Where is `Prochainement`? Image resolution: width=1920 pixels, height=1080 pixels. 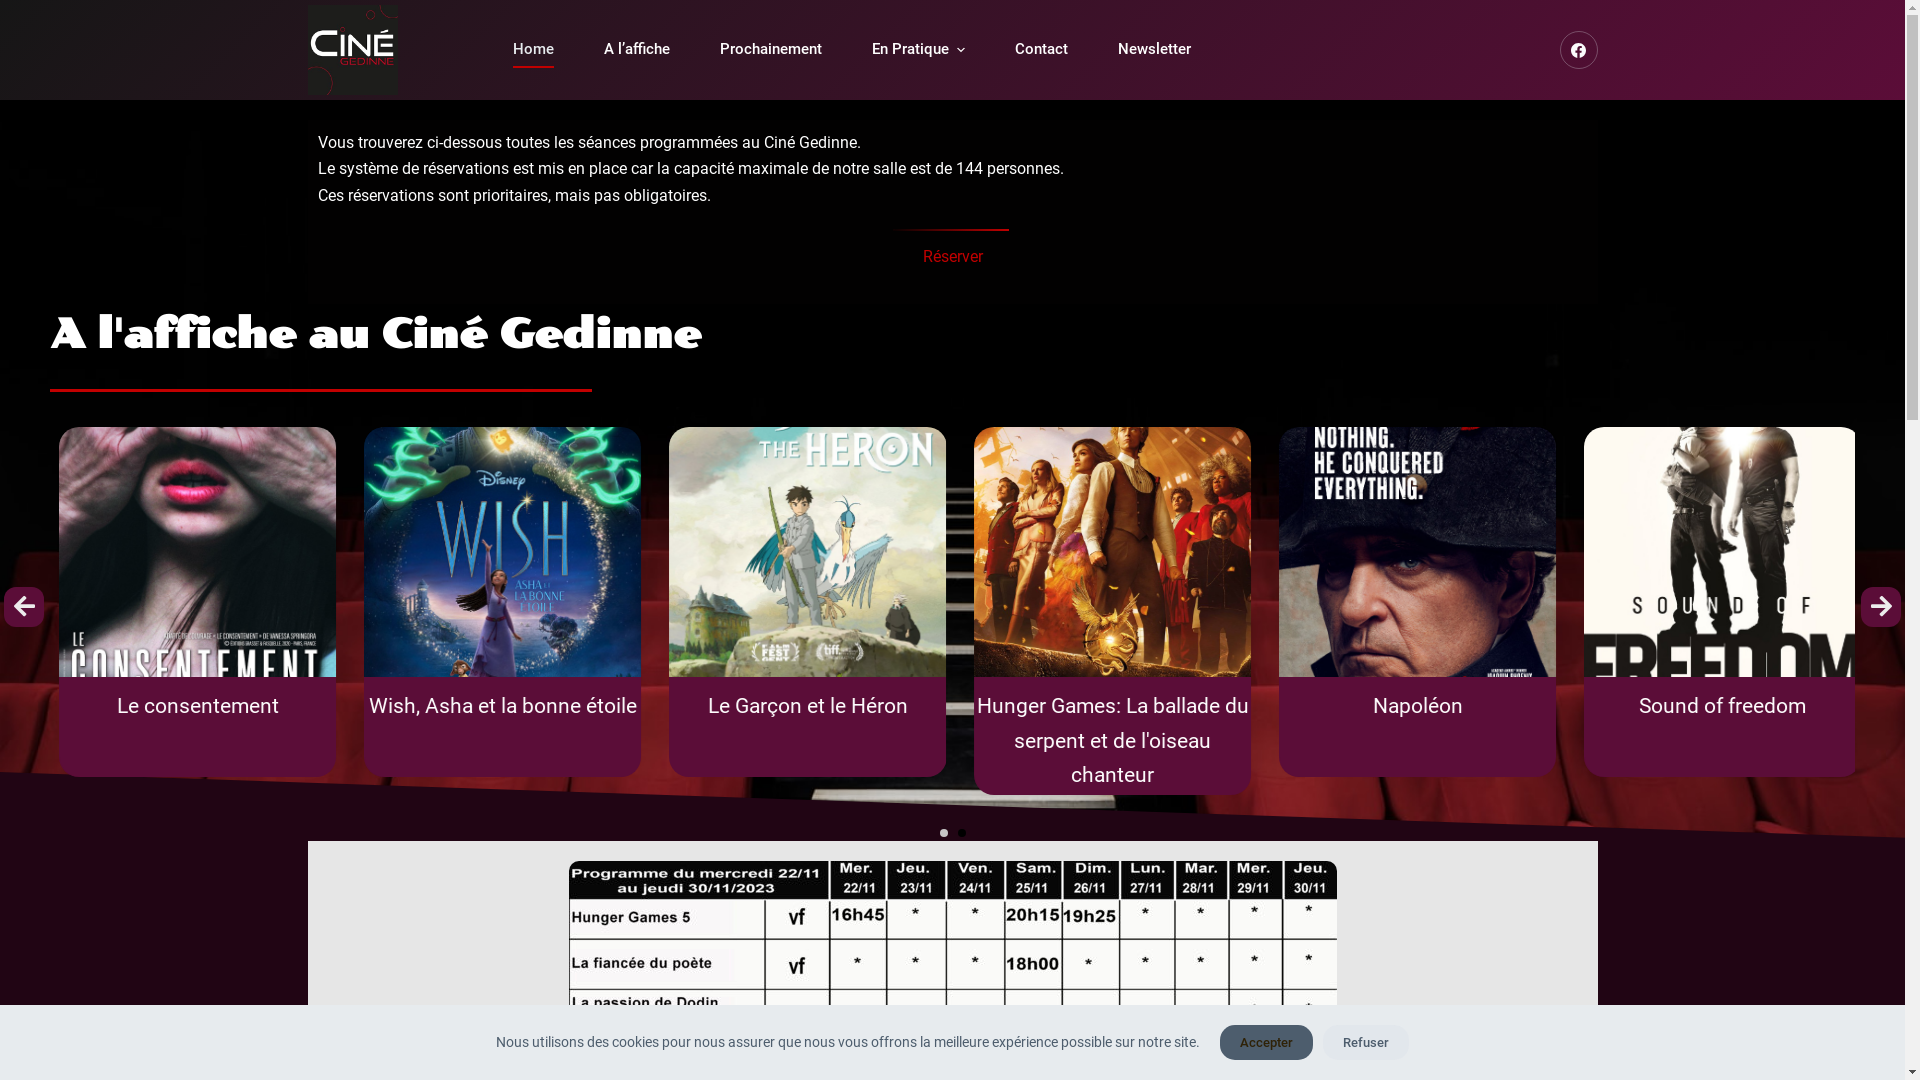 Prochainement is located at coordinates (770, 50).